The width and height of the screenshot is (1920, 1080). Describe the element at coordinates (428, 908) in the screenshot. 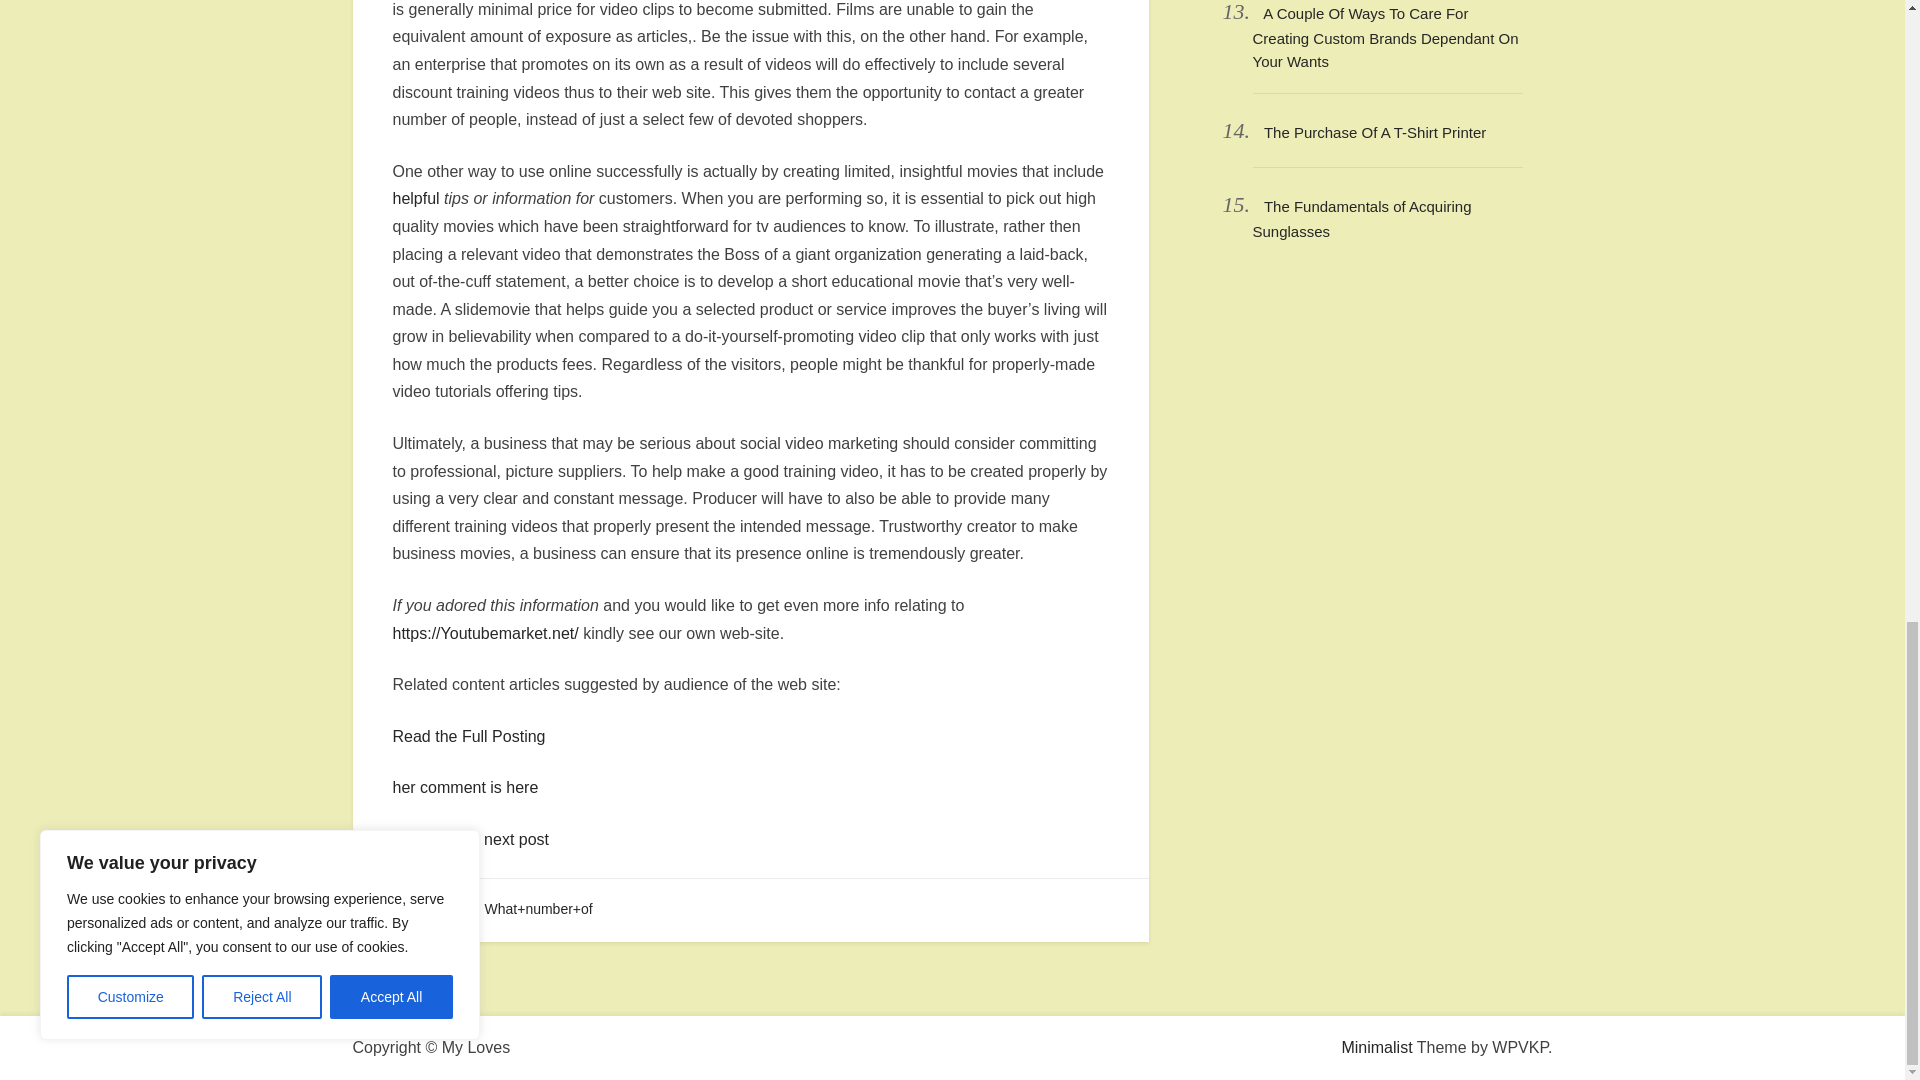

I see `General` at that location.